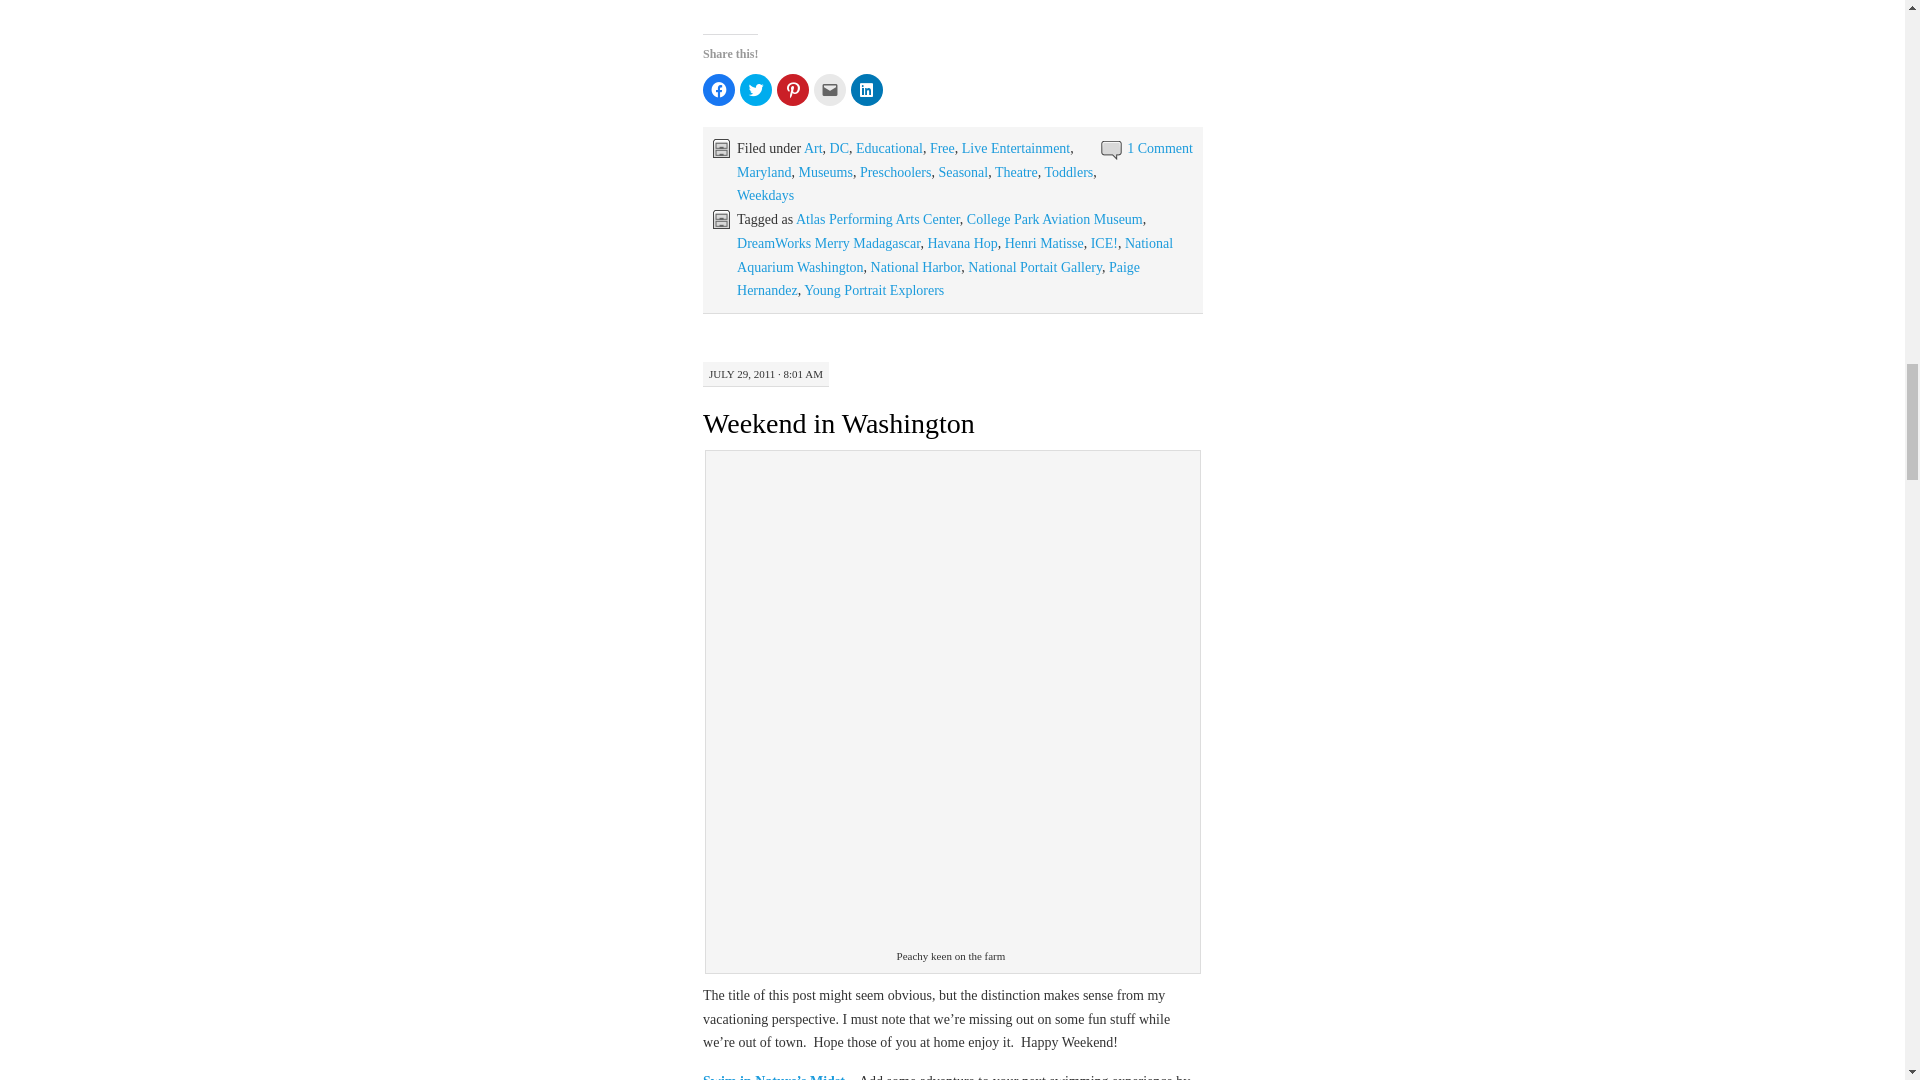  What do you see at coordinates (718, 90) in the screenshot?
I see `Click to share on Facebook` at bounding box center [718, 90].